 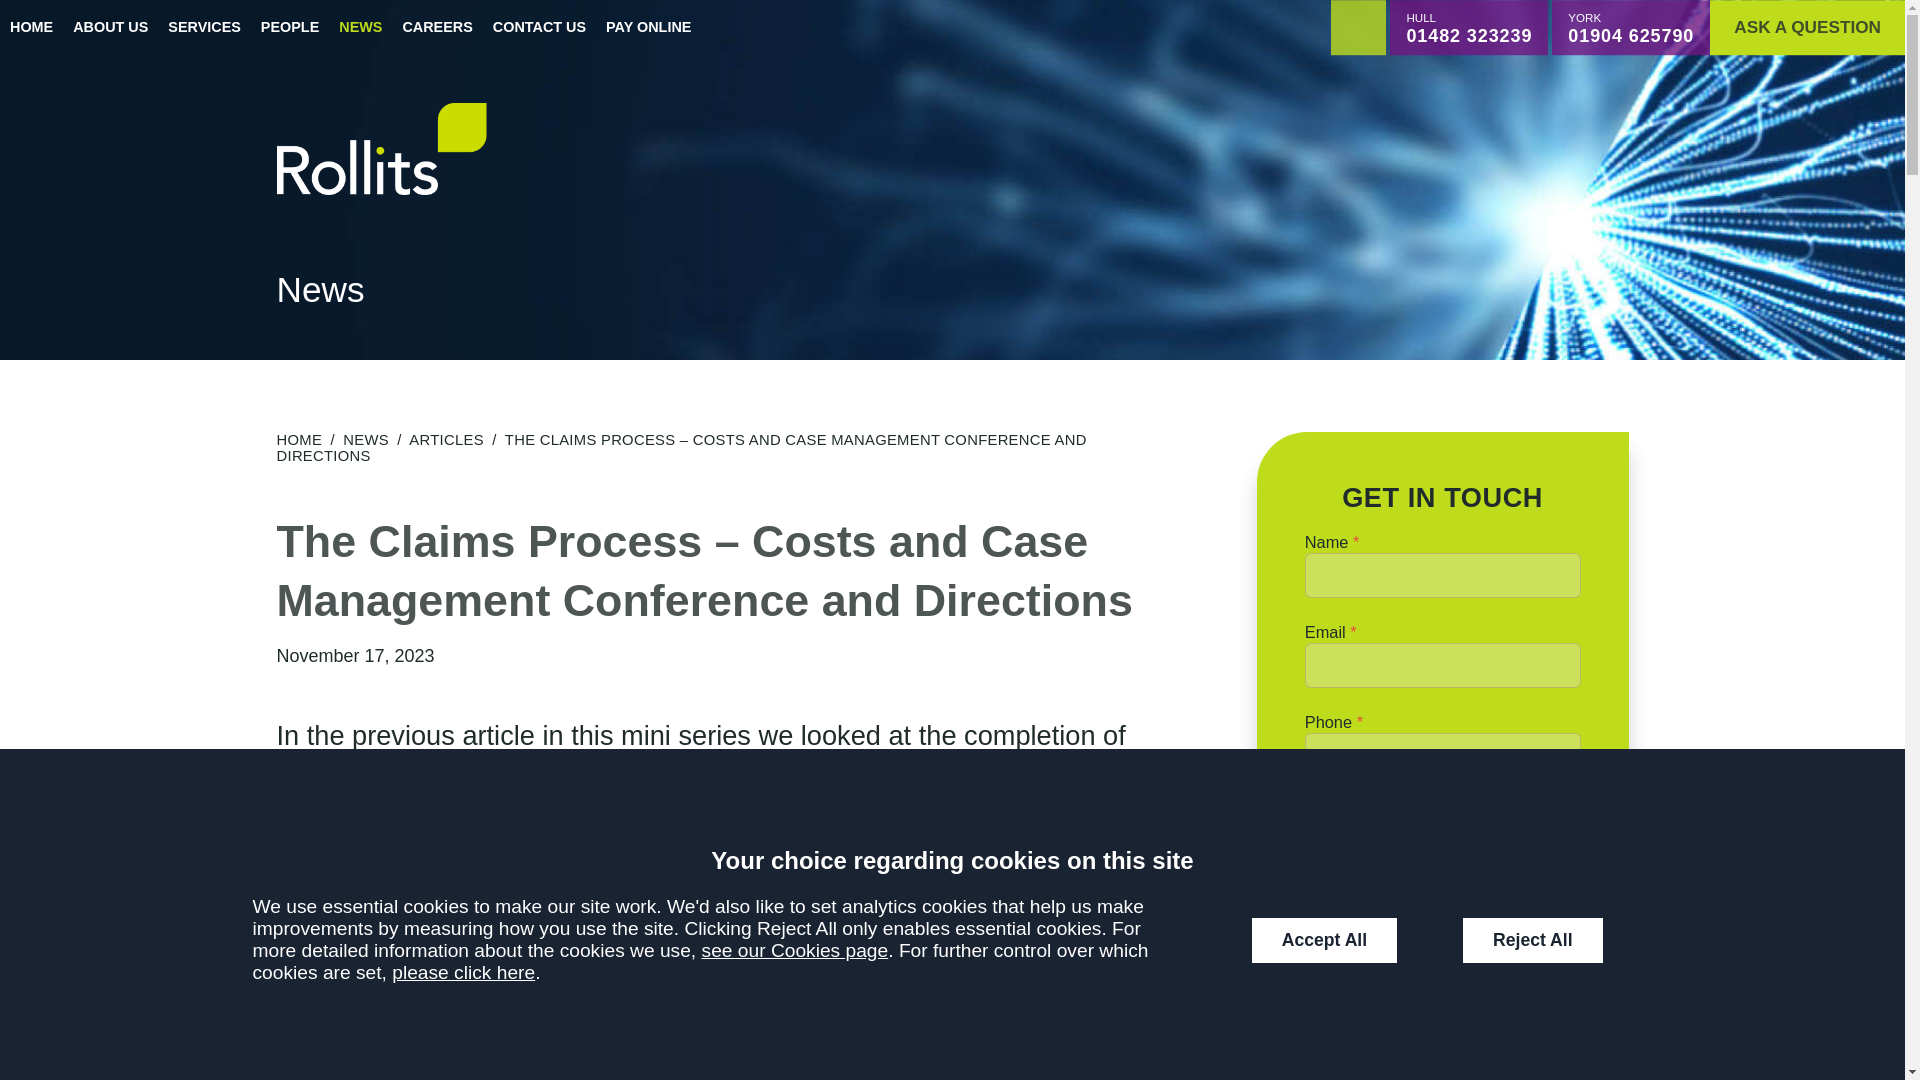 I want to click on ARTICLES, so click(x=446, y=440).